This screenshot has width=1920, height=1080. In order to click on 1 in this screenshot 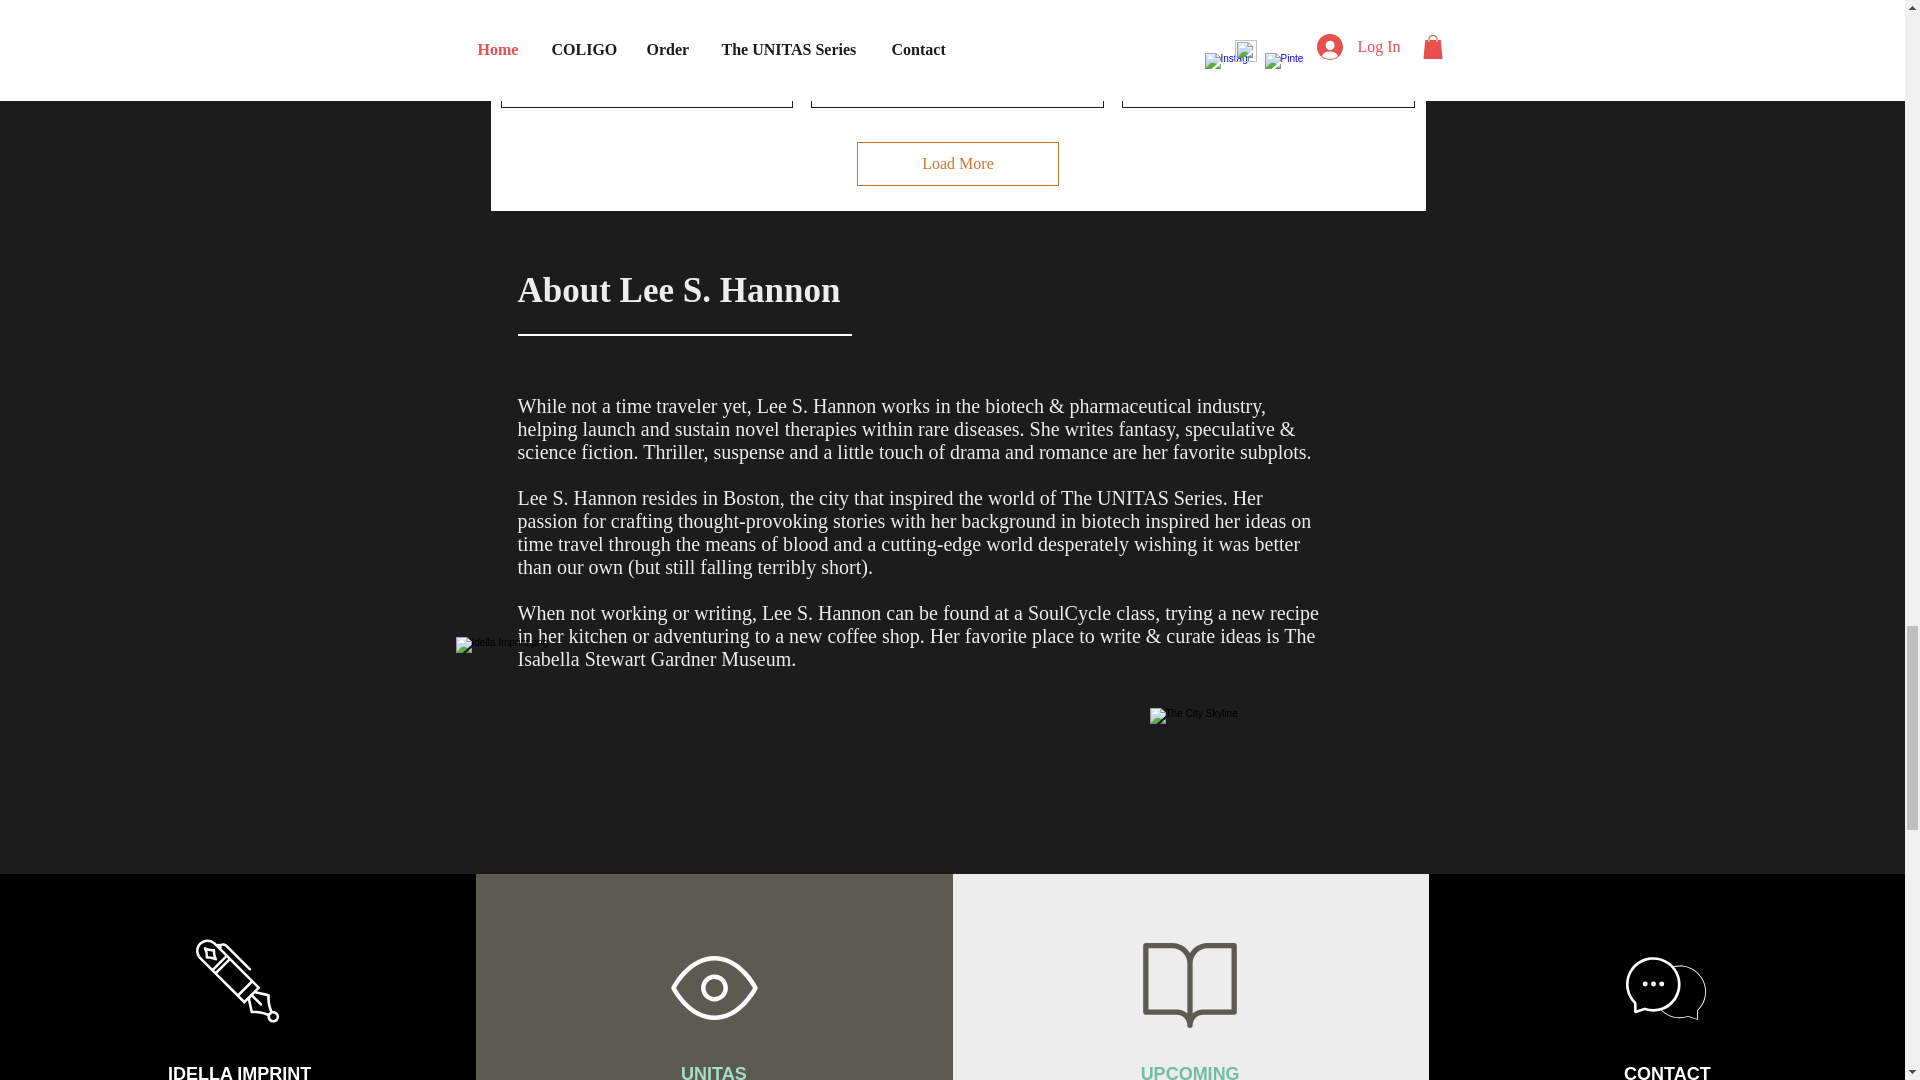, I will do `click(1268, 18)`.